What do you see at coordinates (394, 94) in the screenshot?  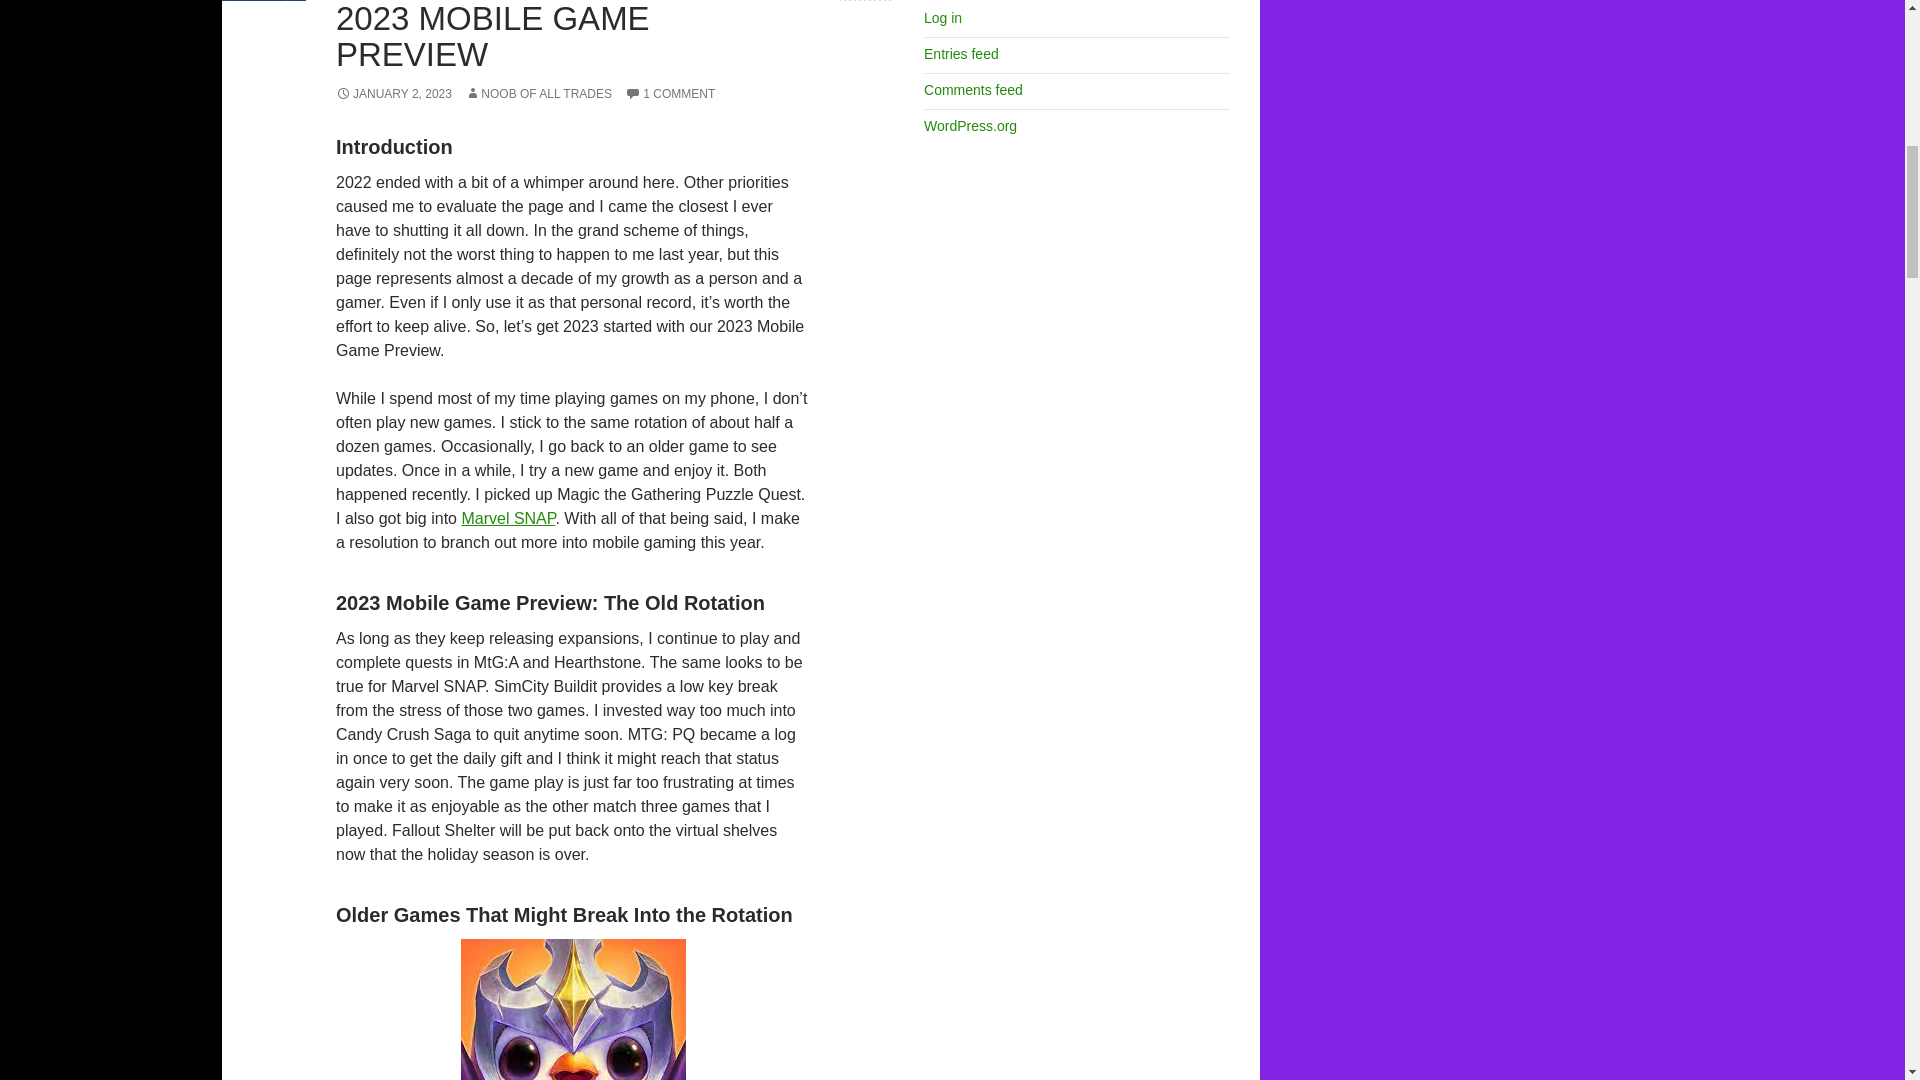 I see `JANUARY 2, 2023` at bounding box center [394, 94].